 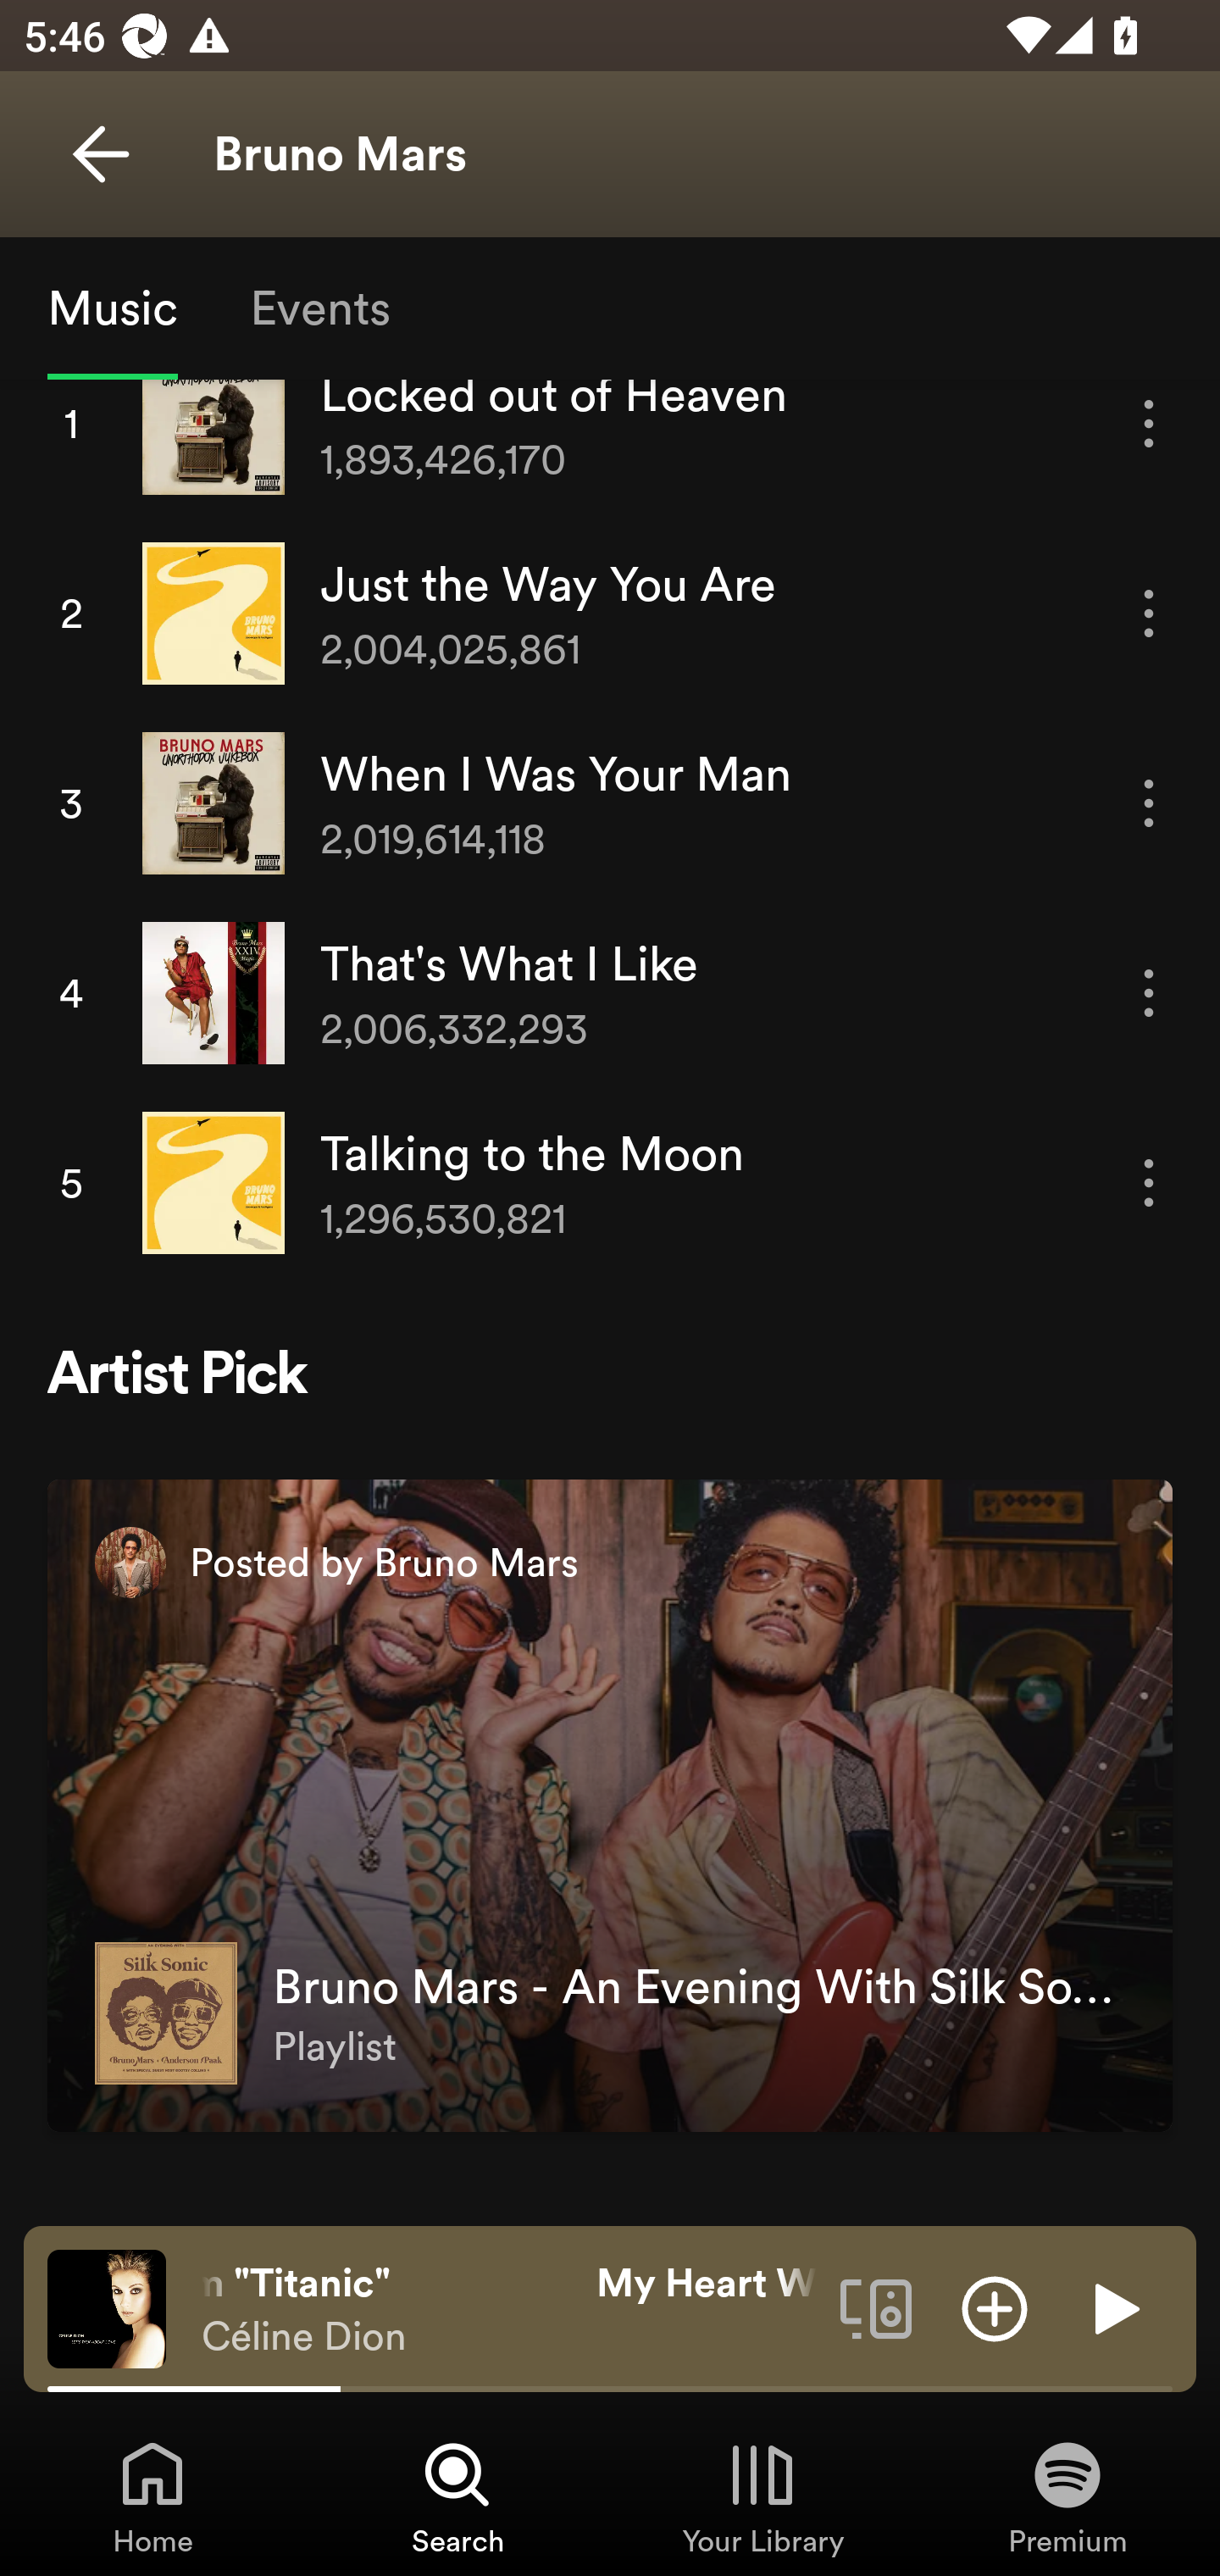 What do you see at coordinates (319, 307) in the screenshot?
I see `Events` at bounding box center [319, 307].